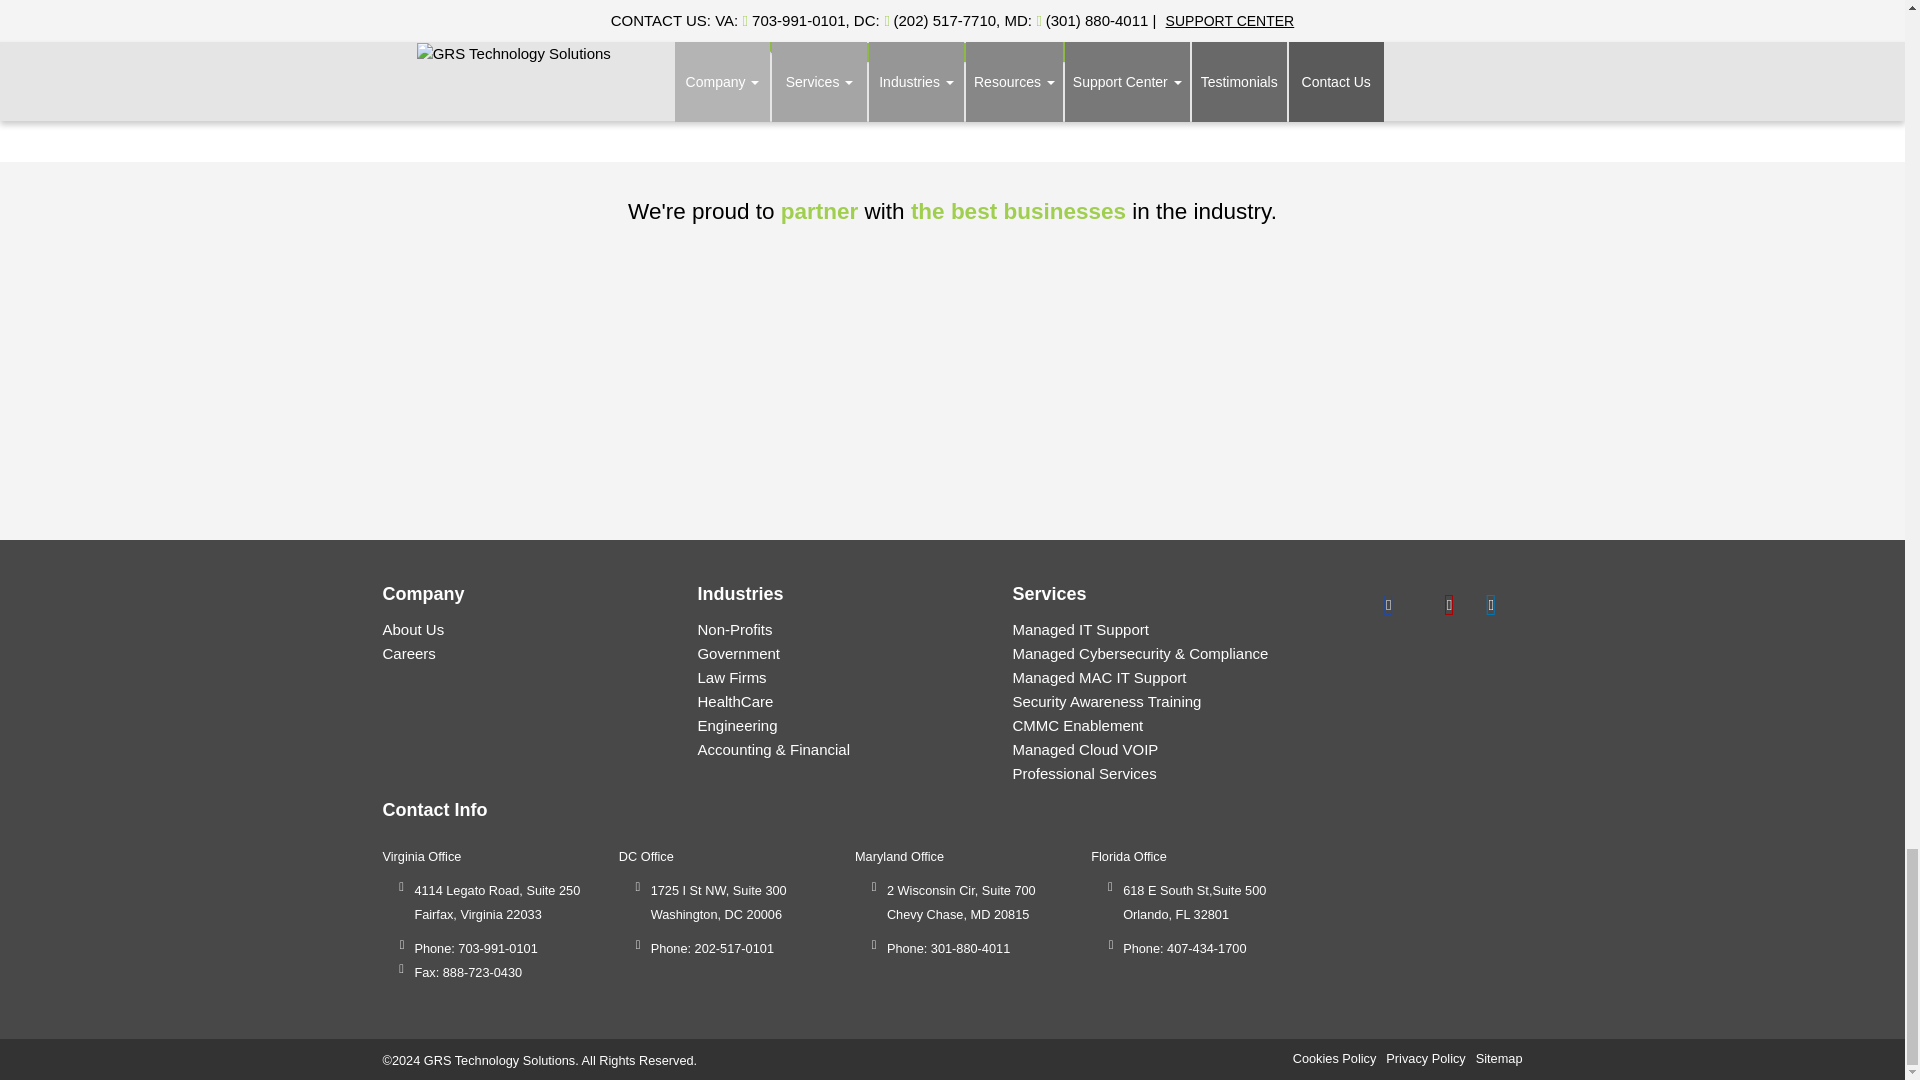 Image resolution: width=1920 pixels, height=1080 pixels. Describe the element at coordinates (1490, 602) in the screenshot. I see `Watch us on Youtube` at that location.